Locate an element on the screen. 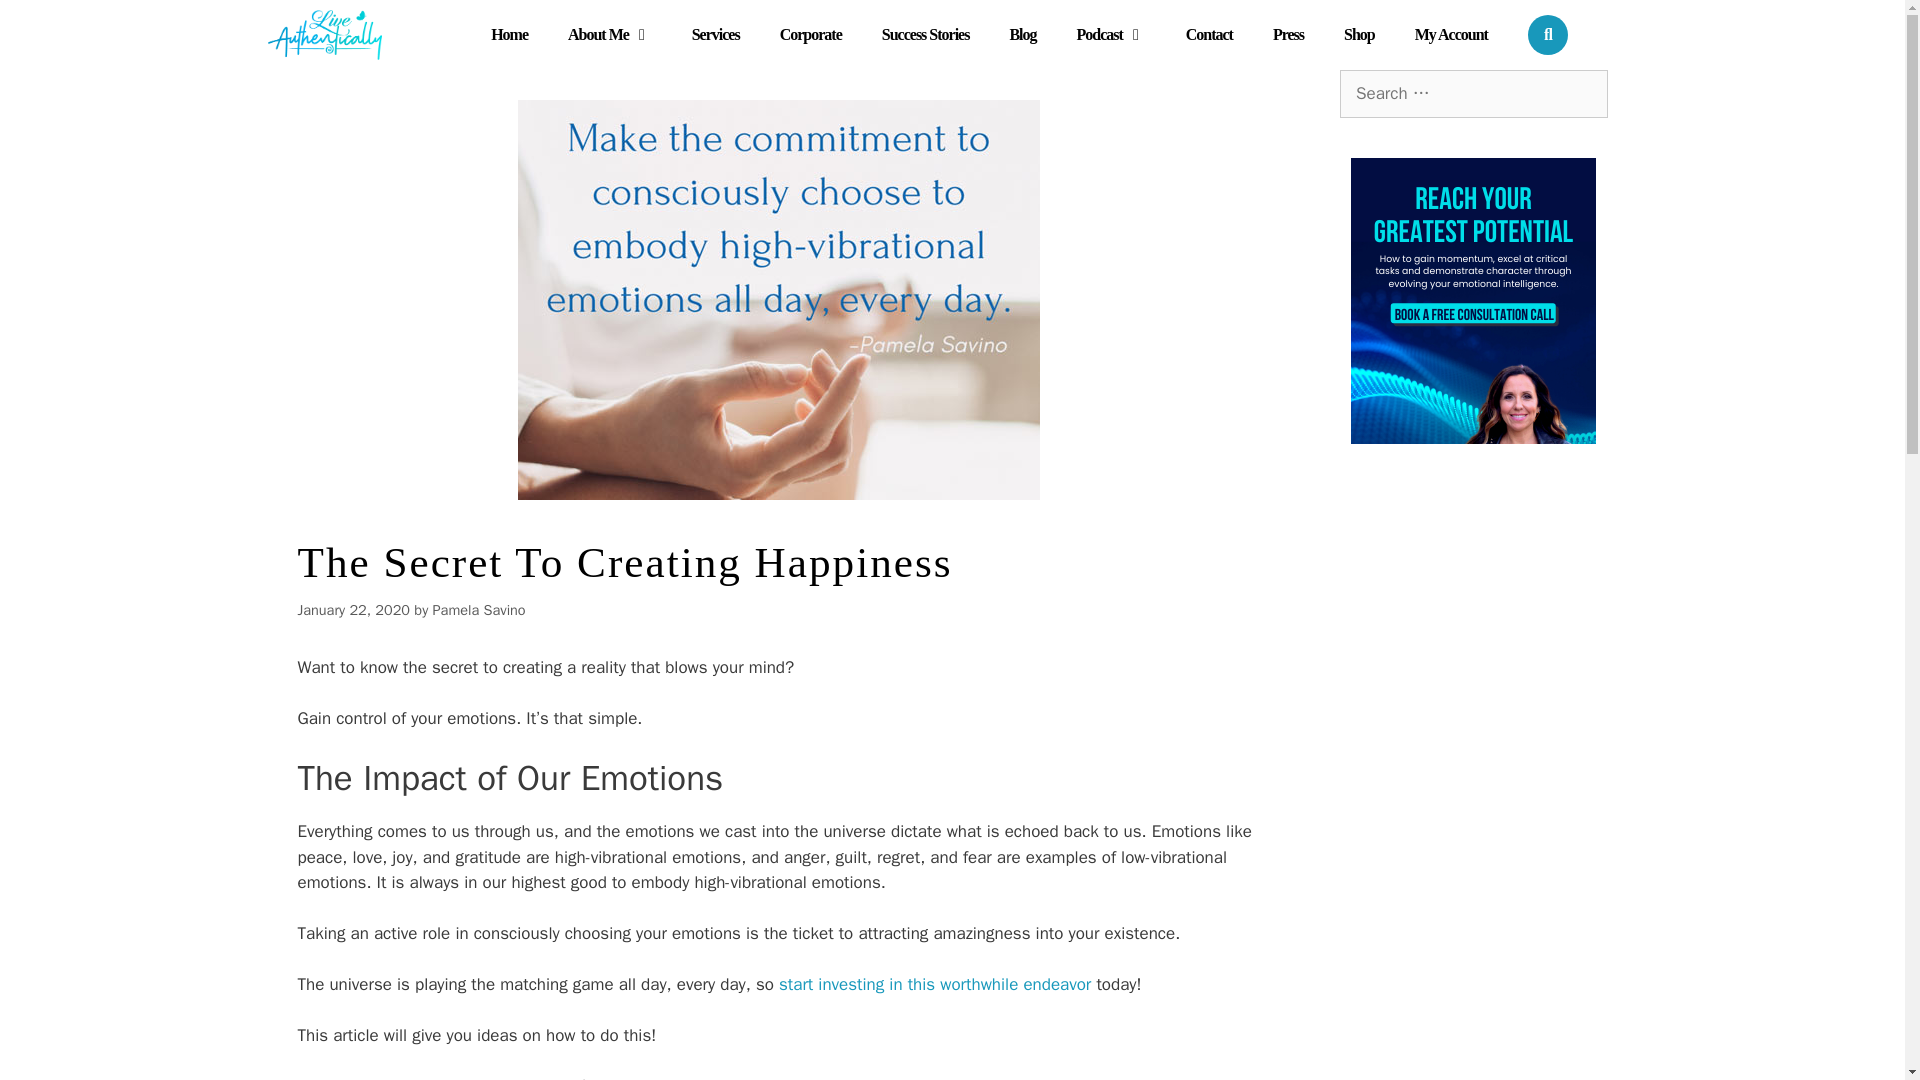 The image size is (1920, 1080). Live Authentically is located at coordinates (324, 35).